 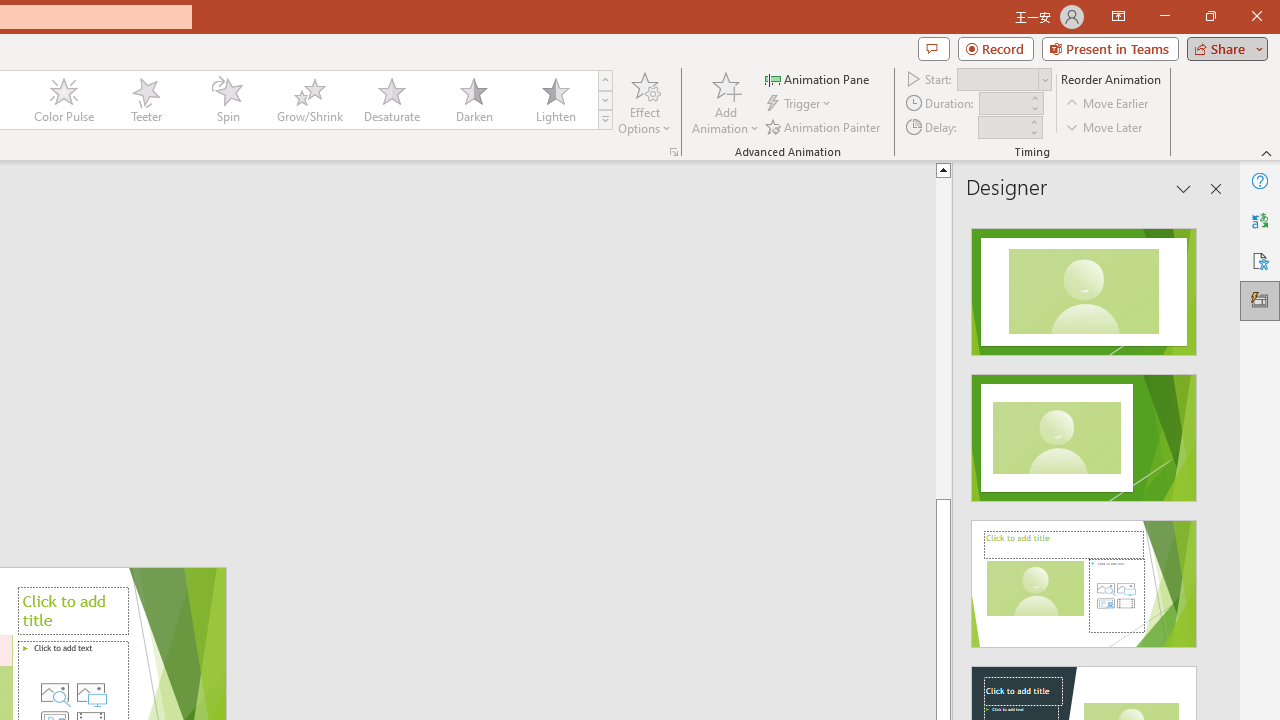 I want to click on Class: NetUIImage, so click(x=606, y=119).